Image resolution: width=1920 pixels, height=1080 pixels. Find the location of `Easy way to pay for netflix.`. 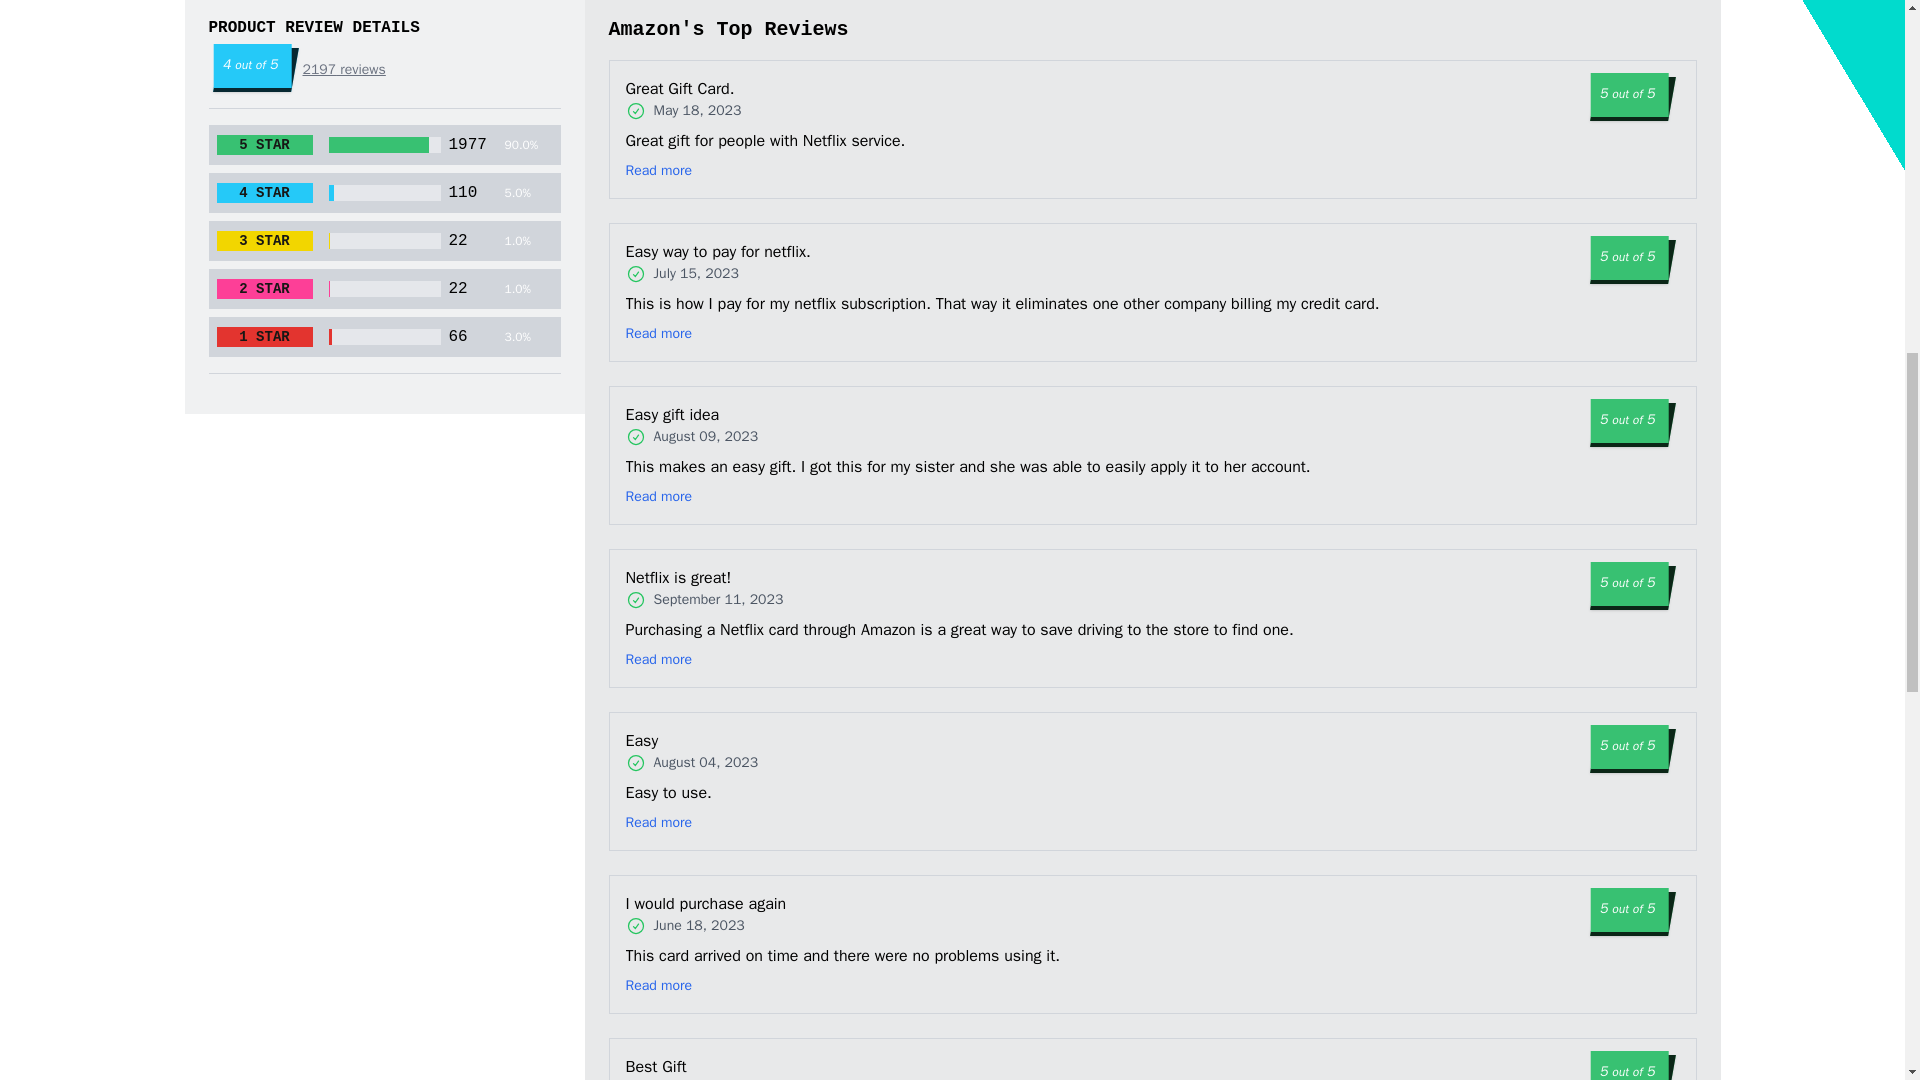

Easy way to pay for netflix. is located at coordinates (742, 251).